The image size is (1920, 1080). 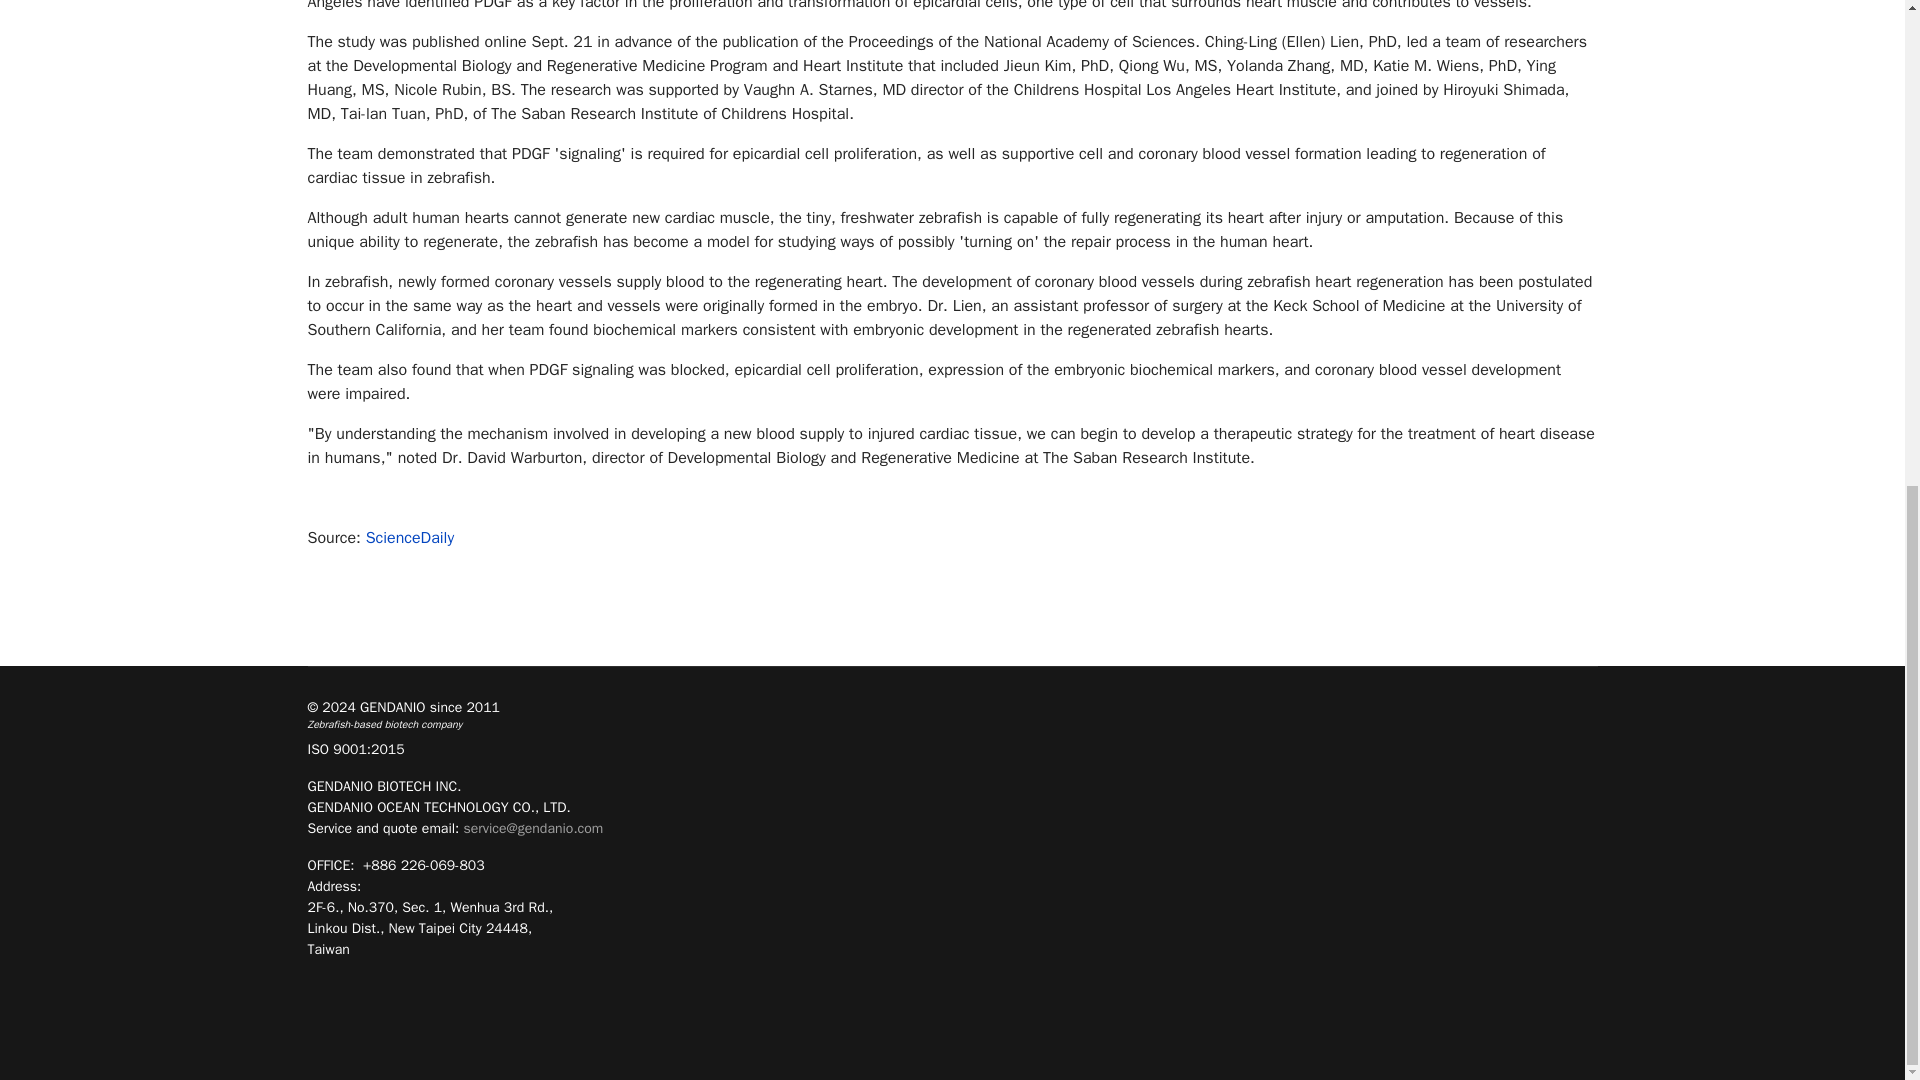 I want to click on ScienceDaily, so click(x=410, y=538).